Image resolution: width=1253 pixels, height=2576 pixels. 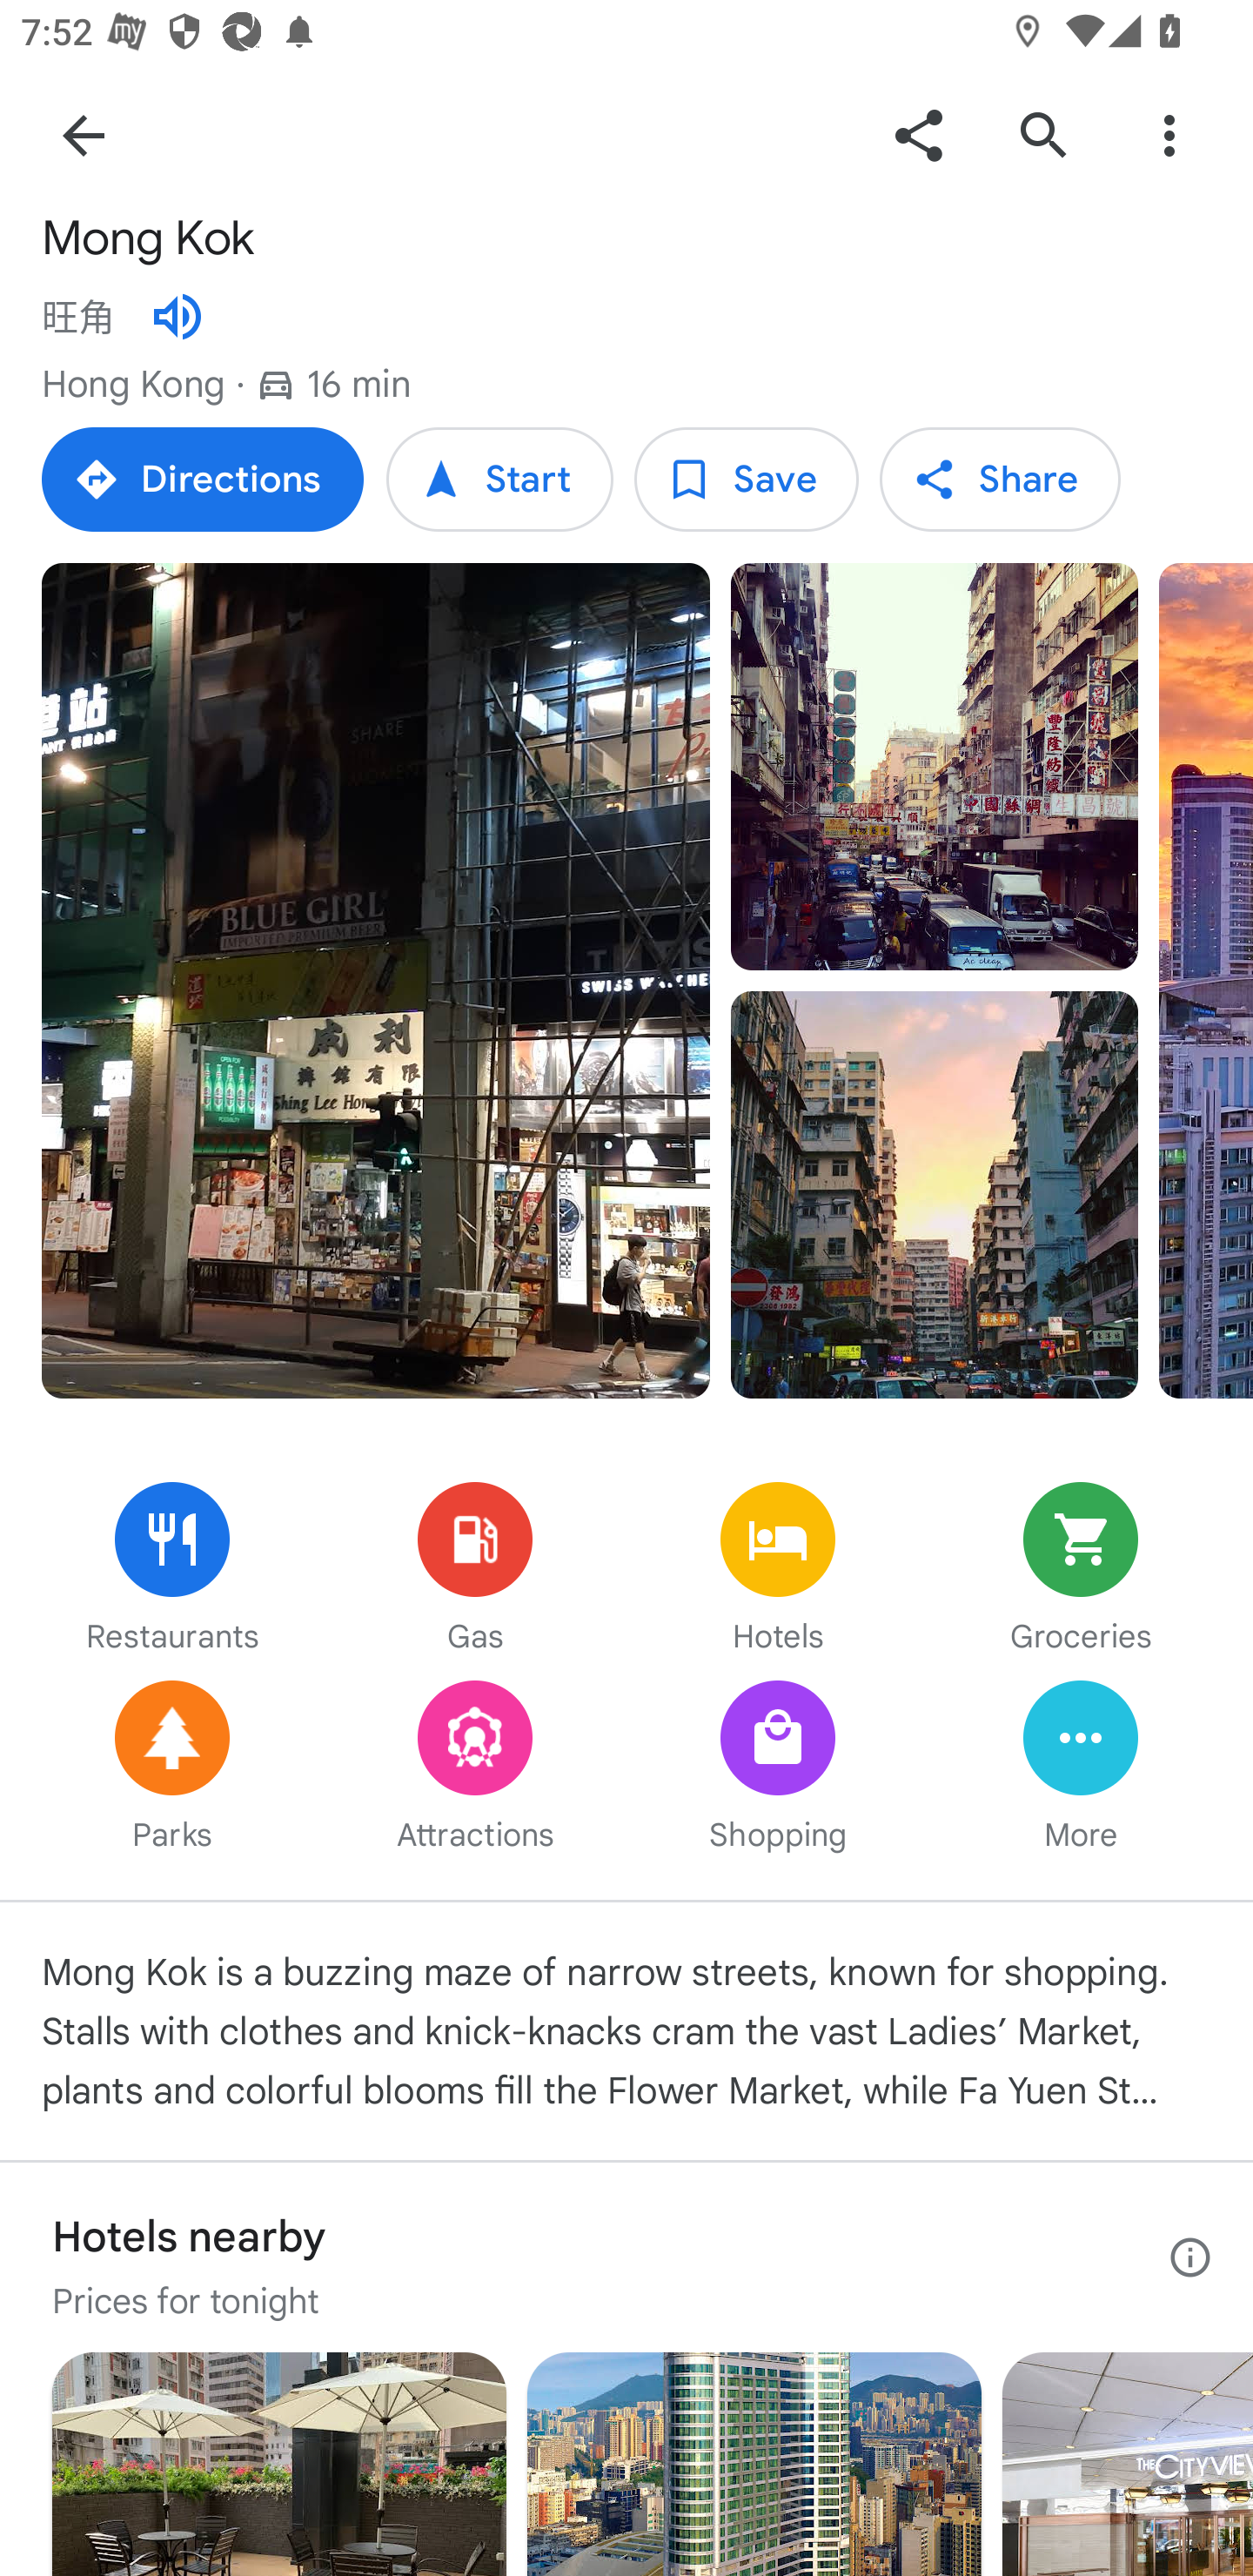 What do you see at coordinates (1081, 1570) in the screenshot?
I see `Groceries` at bounding box center [1081, 1570].